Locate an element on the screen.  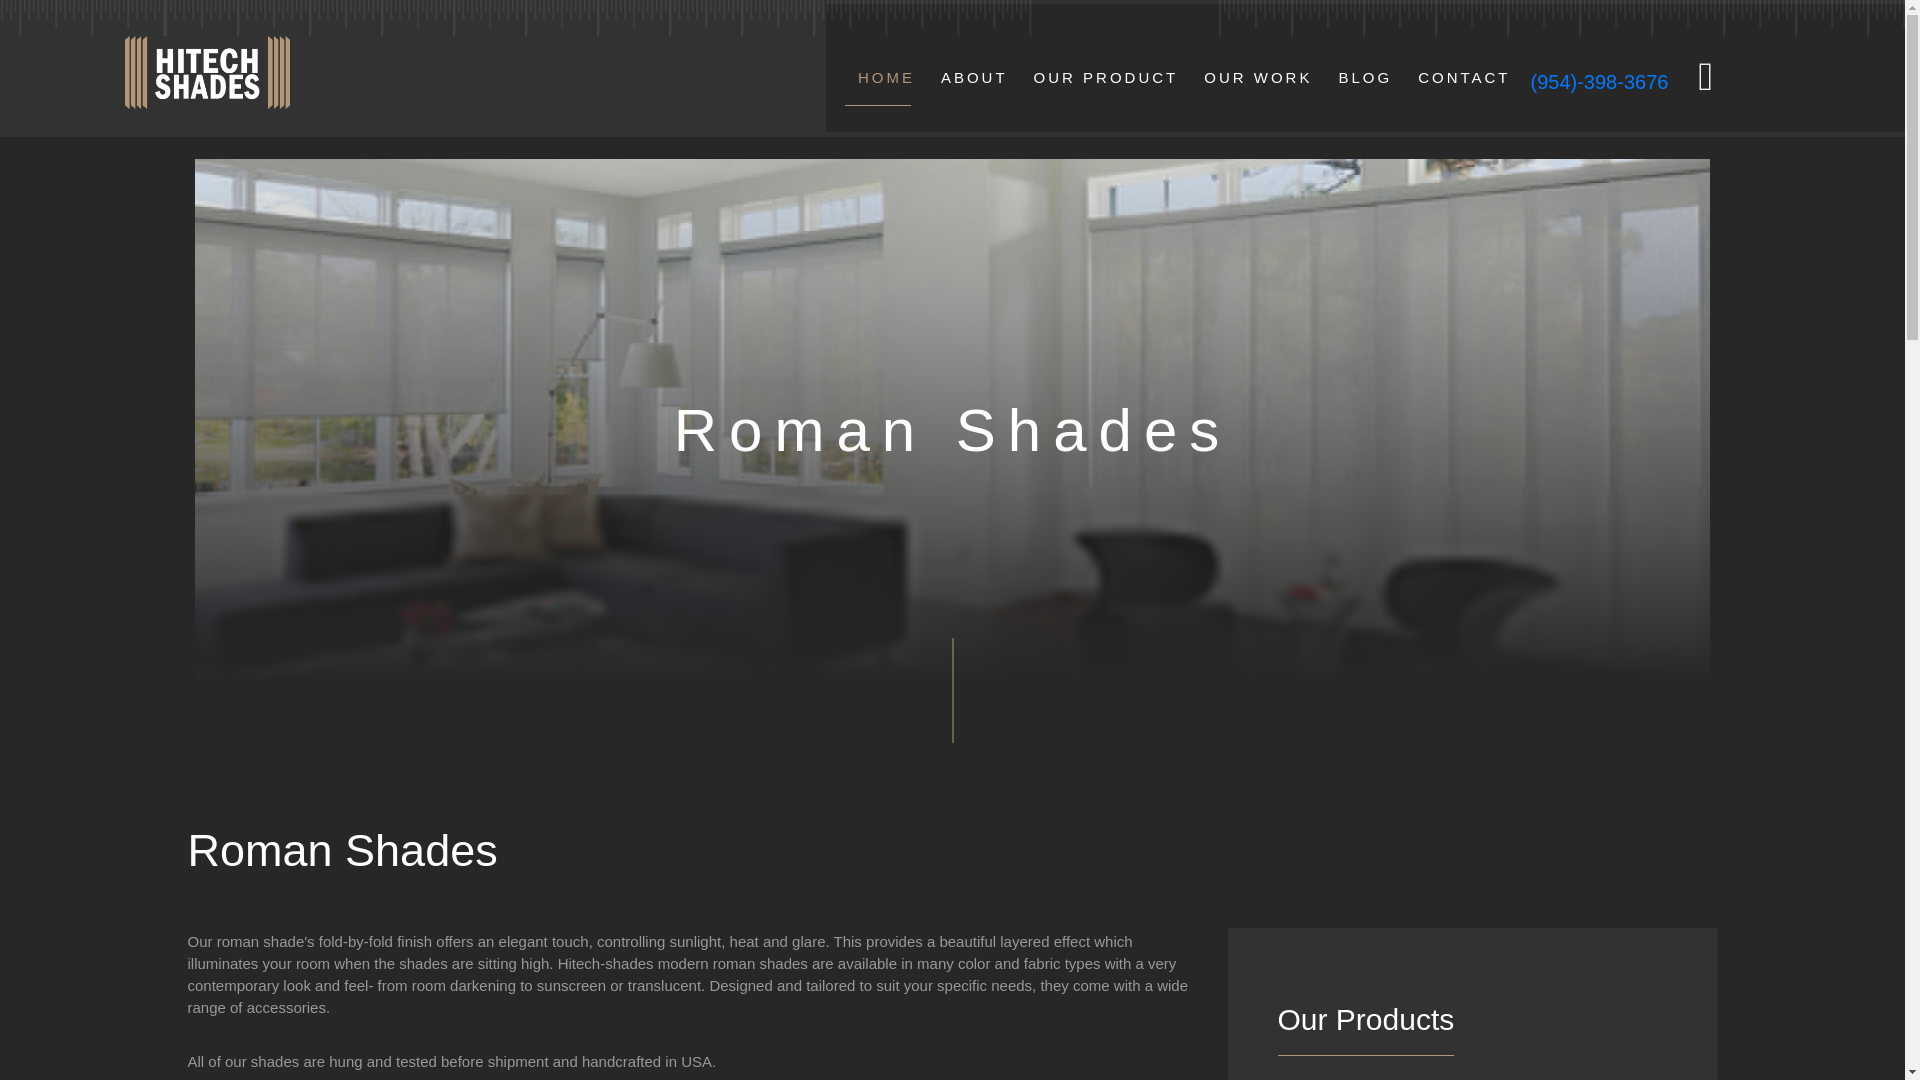
Roman Shades is located at coordinates (952, 430).